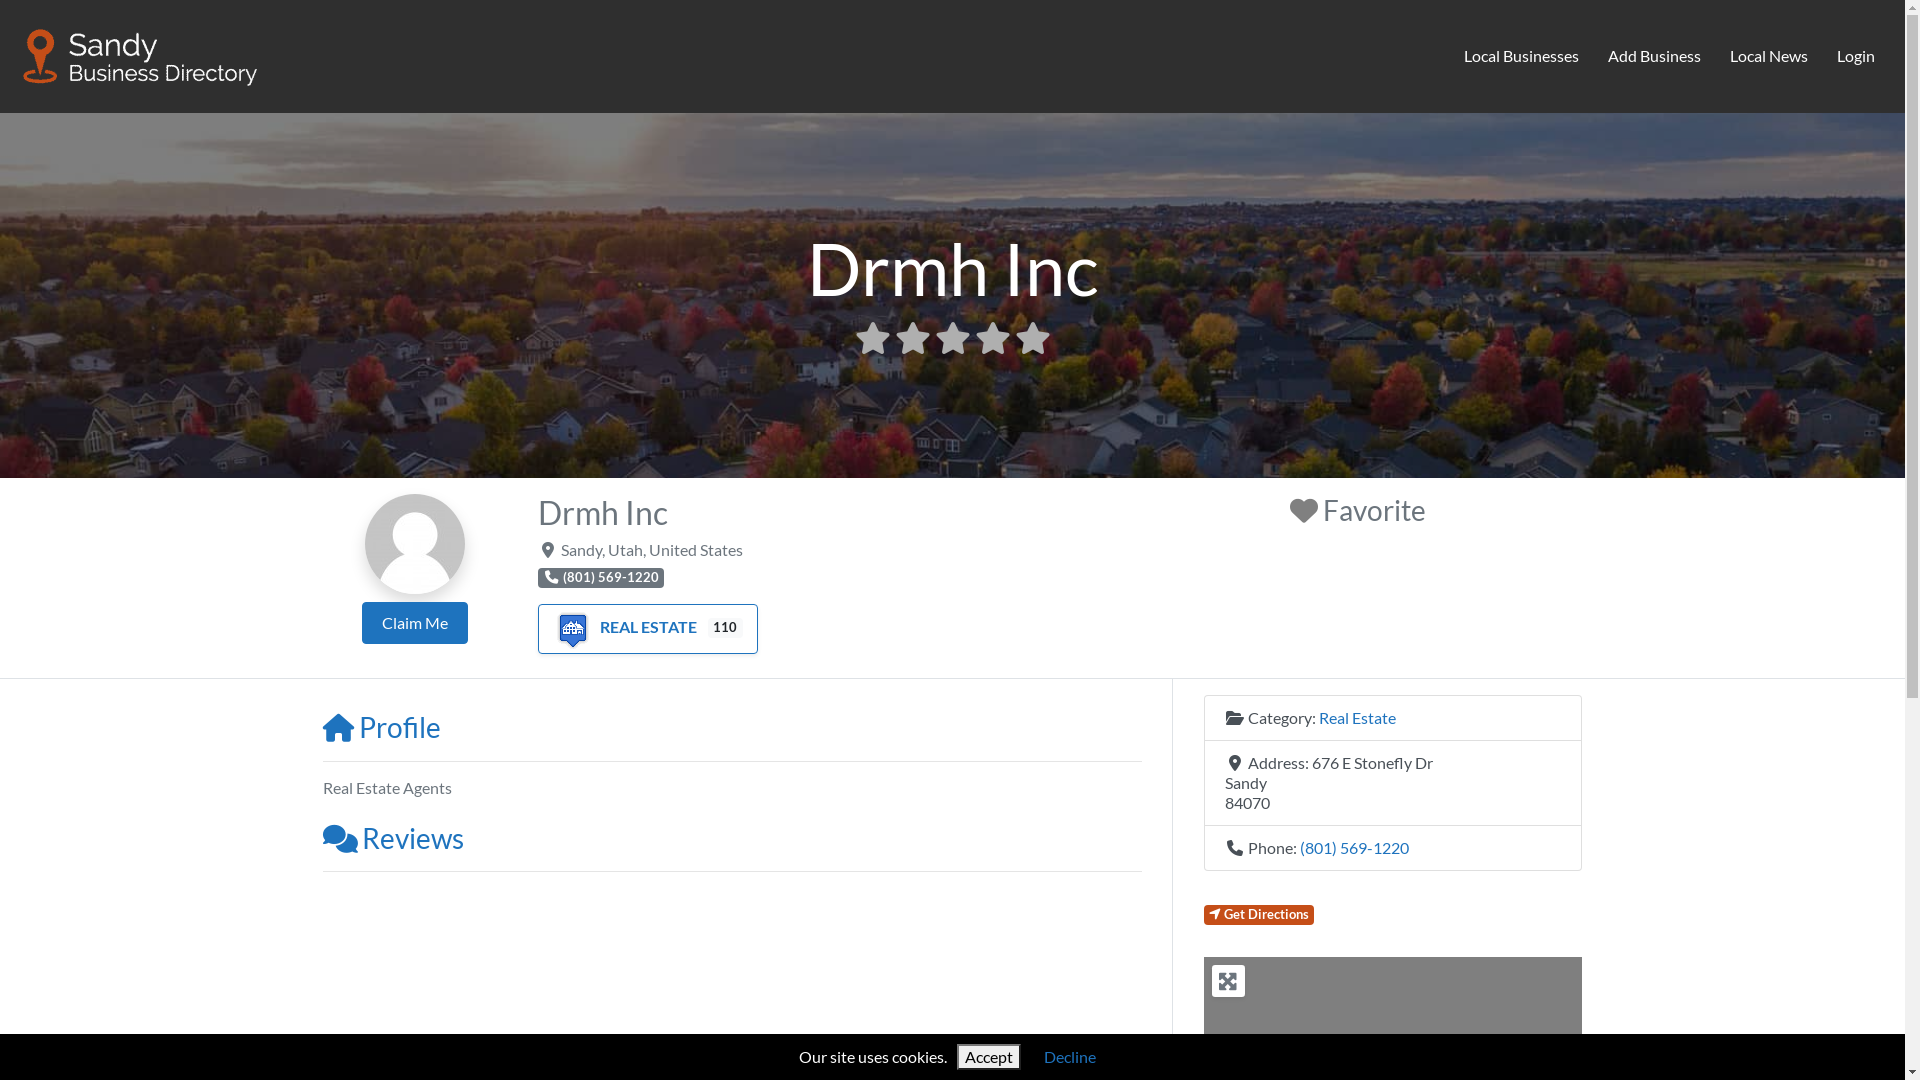 The image size is (1920, 1080). Describe the element at coordinates (1260, 914) in the screenshot. I see `Get Directions` at that location.